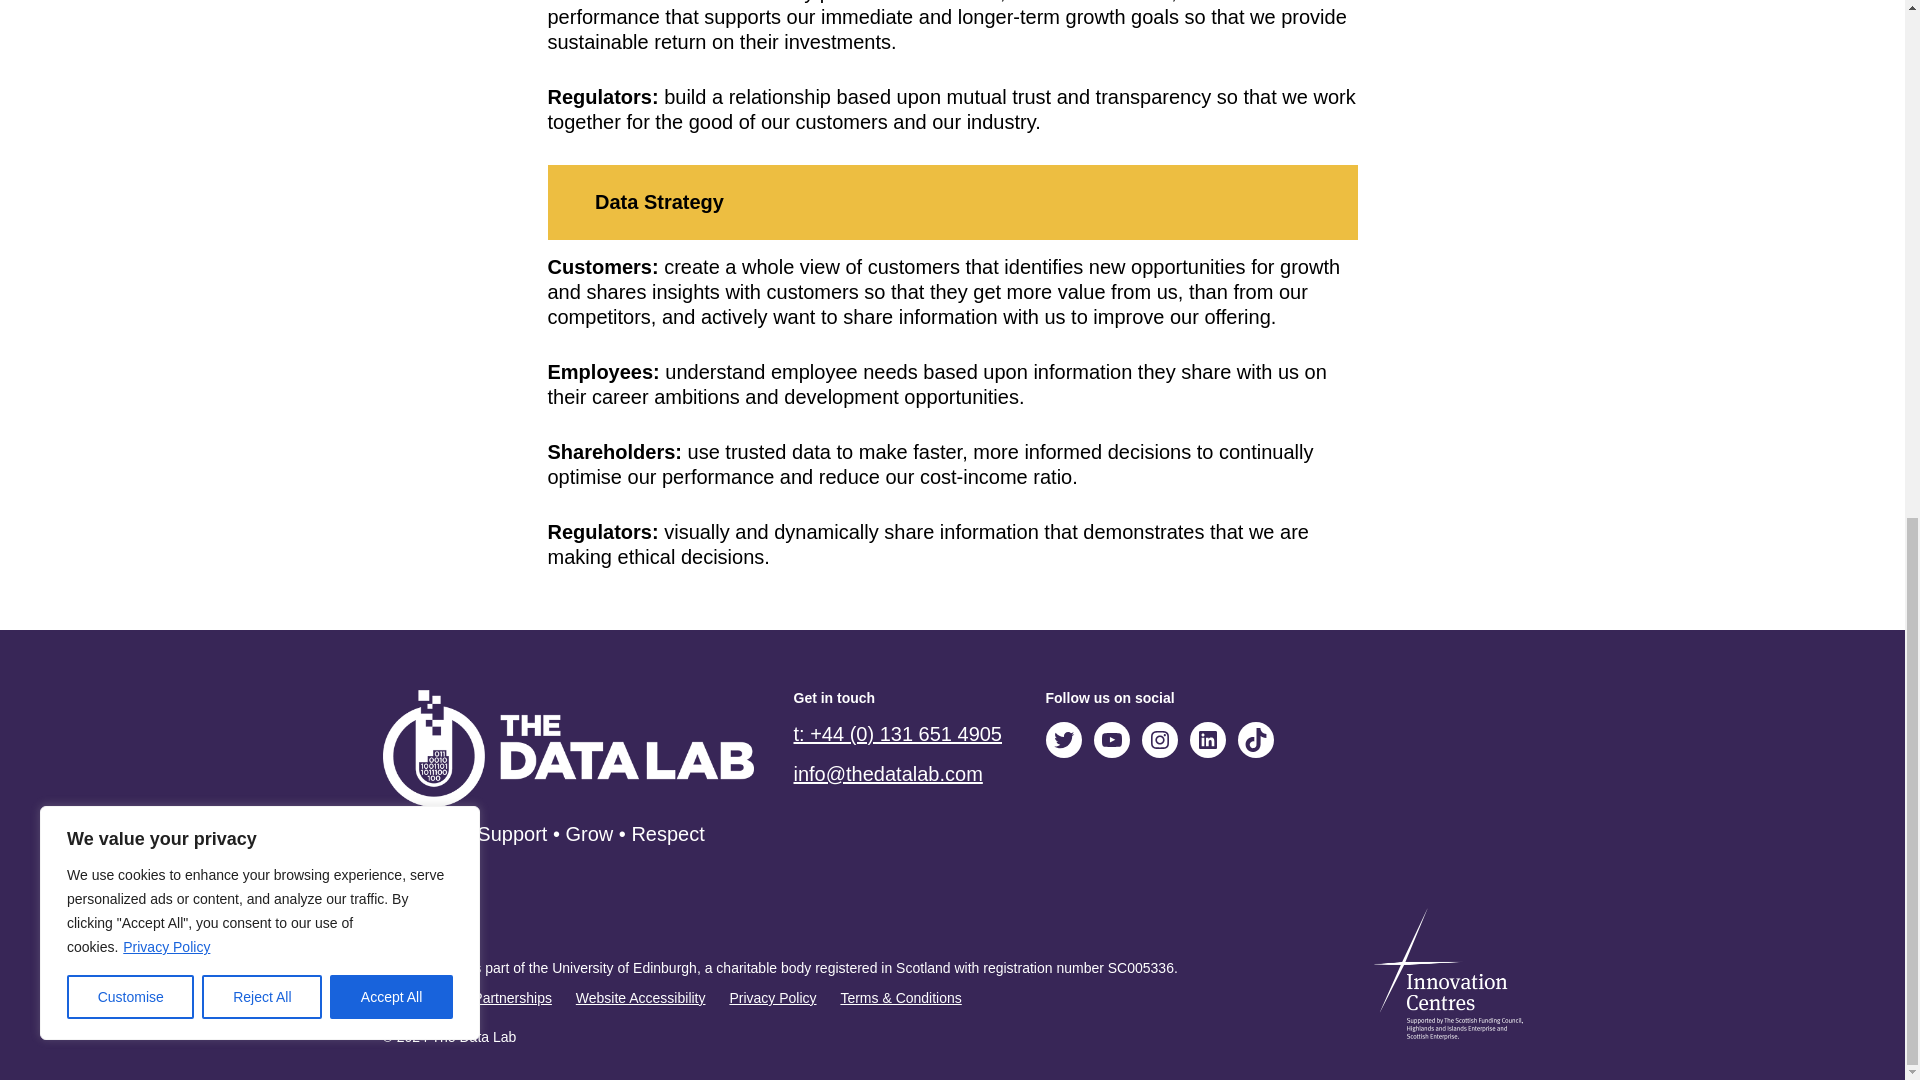 The image size is (1920, 1080). I want to click on Customise, so click(130, 12).